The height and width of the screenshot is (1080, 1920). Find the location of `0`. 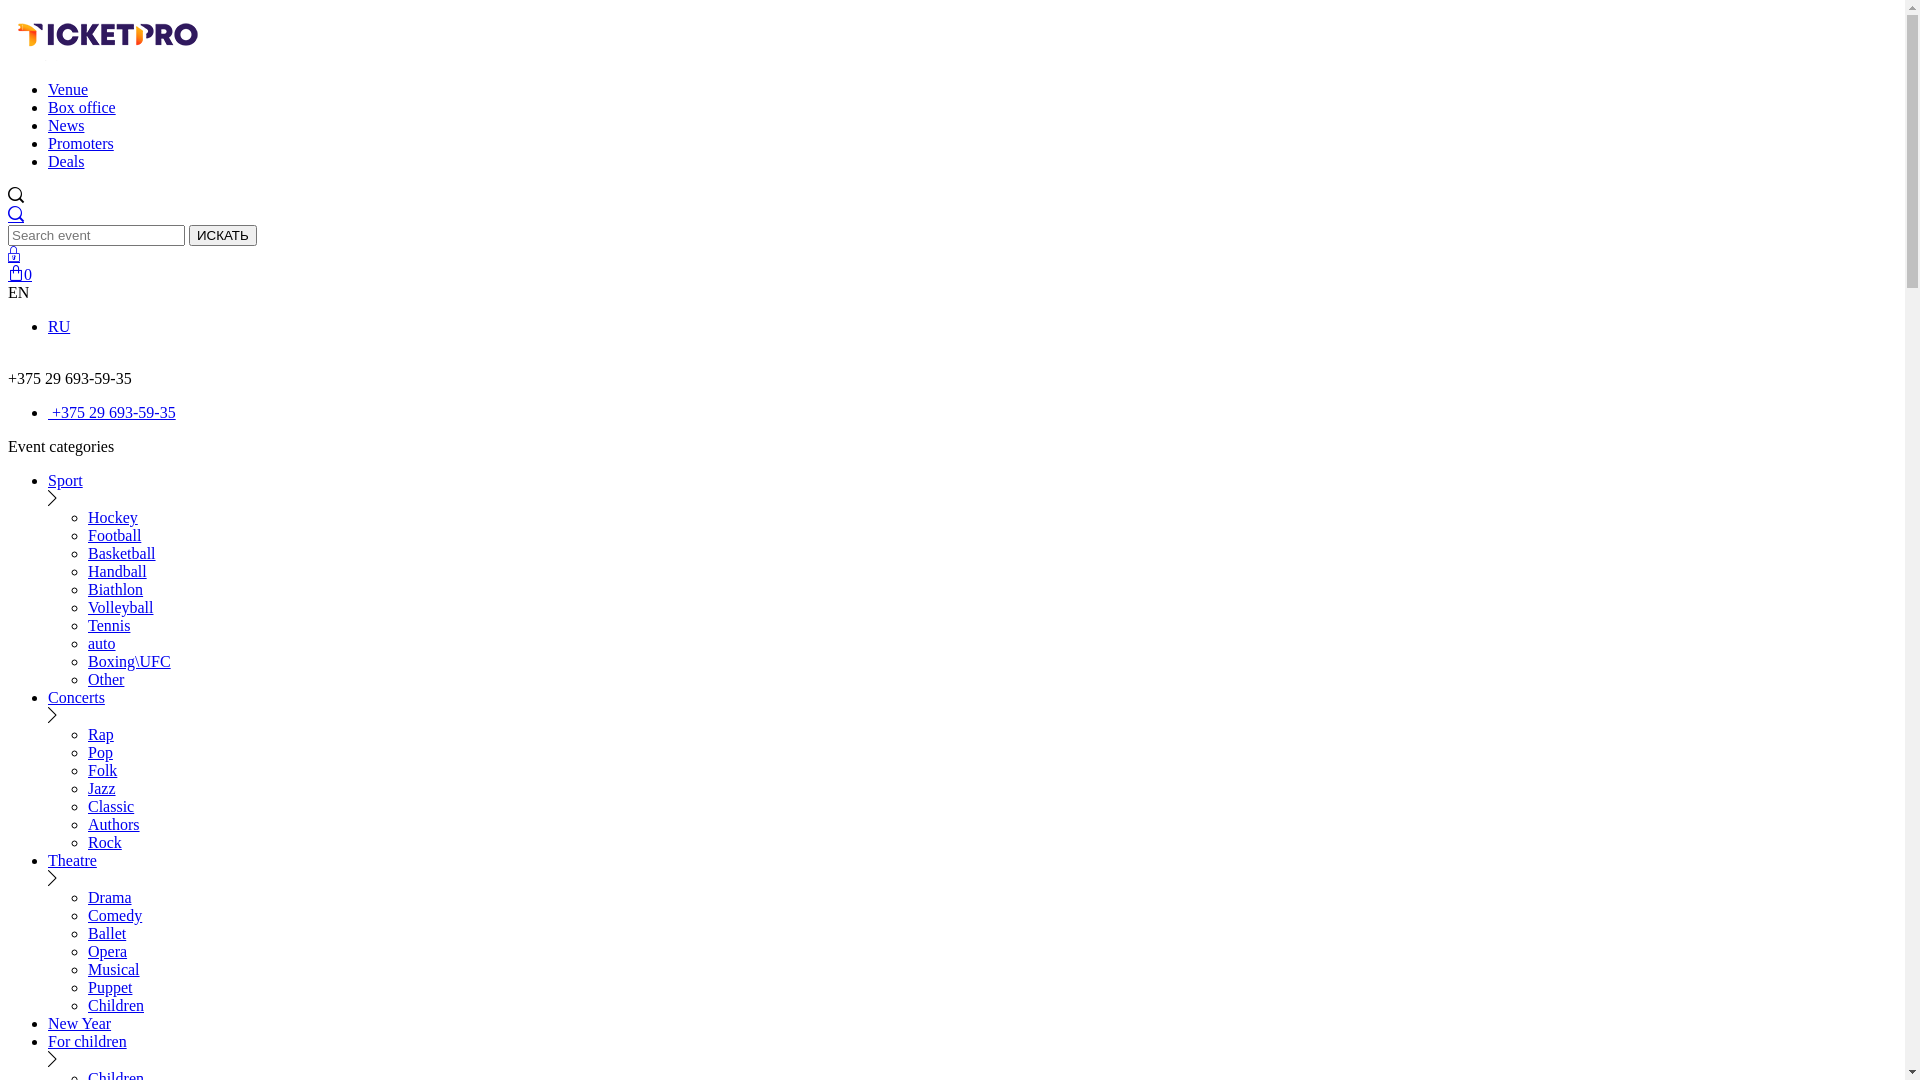

0 is located at coordinates (20, 274).